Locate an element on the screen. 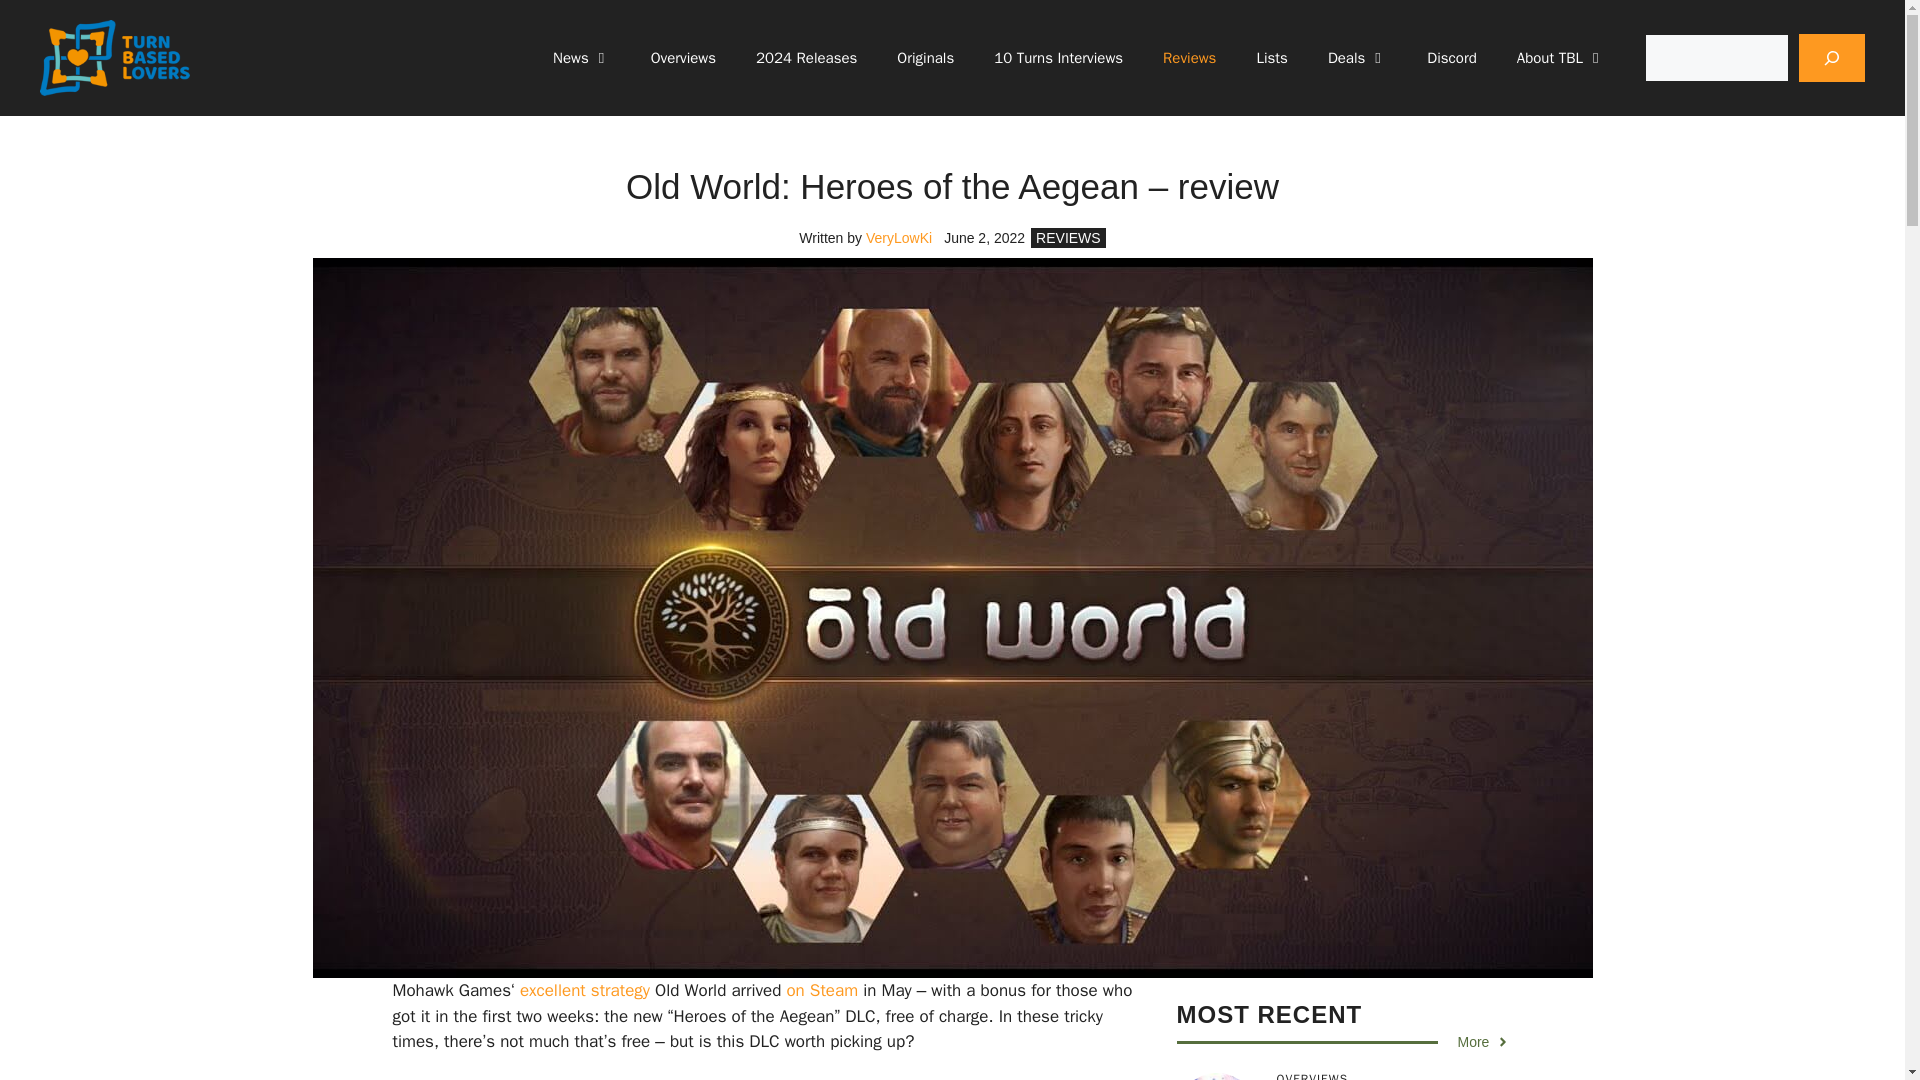  excellent strategy is located at coordinates (585, 990).